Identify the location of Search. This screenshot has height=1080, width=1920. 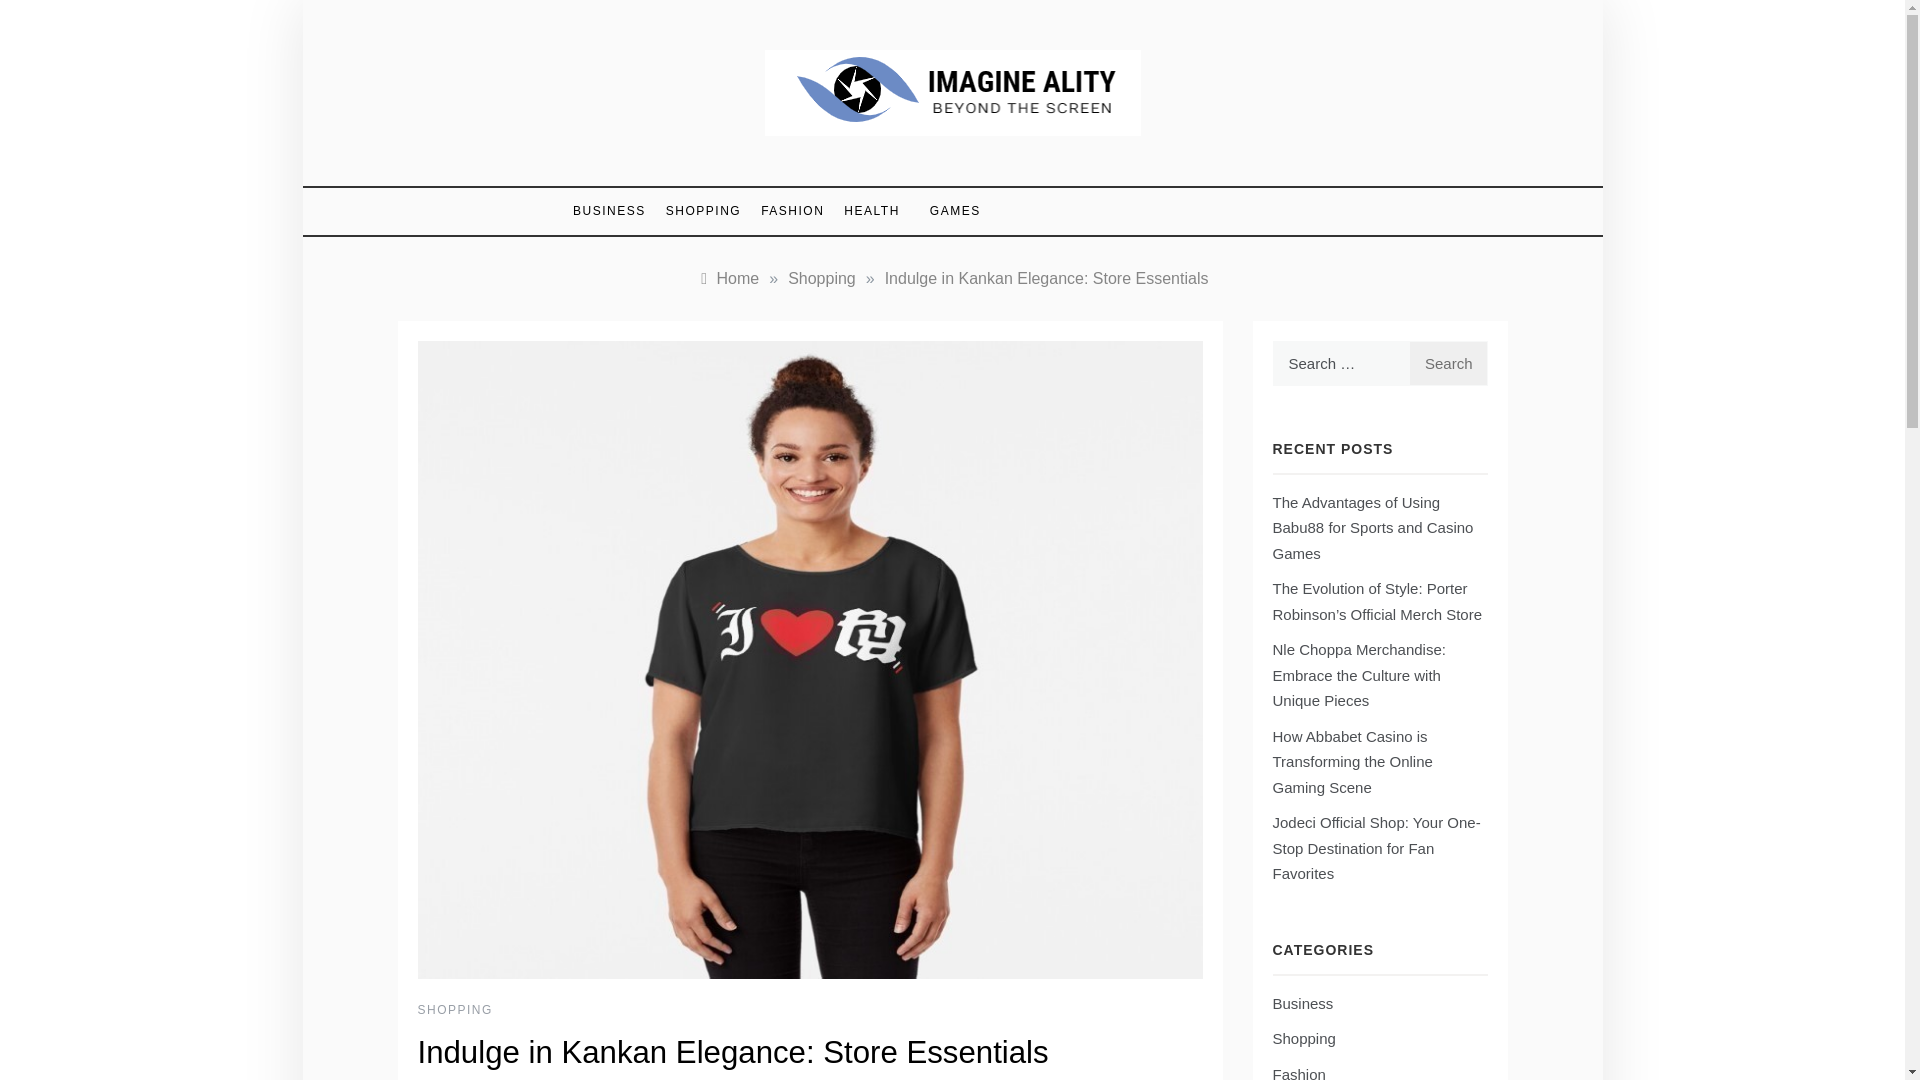
(1448, 363).